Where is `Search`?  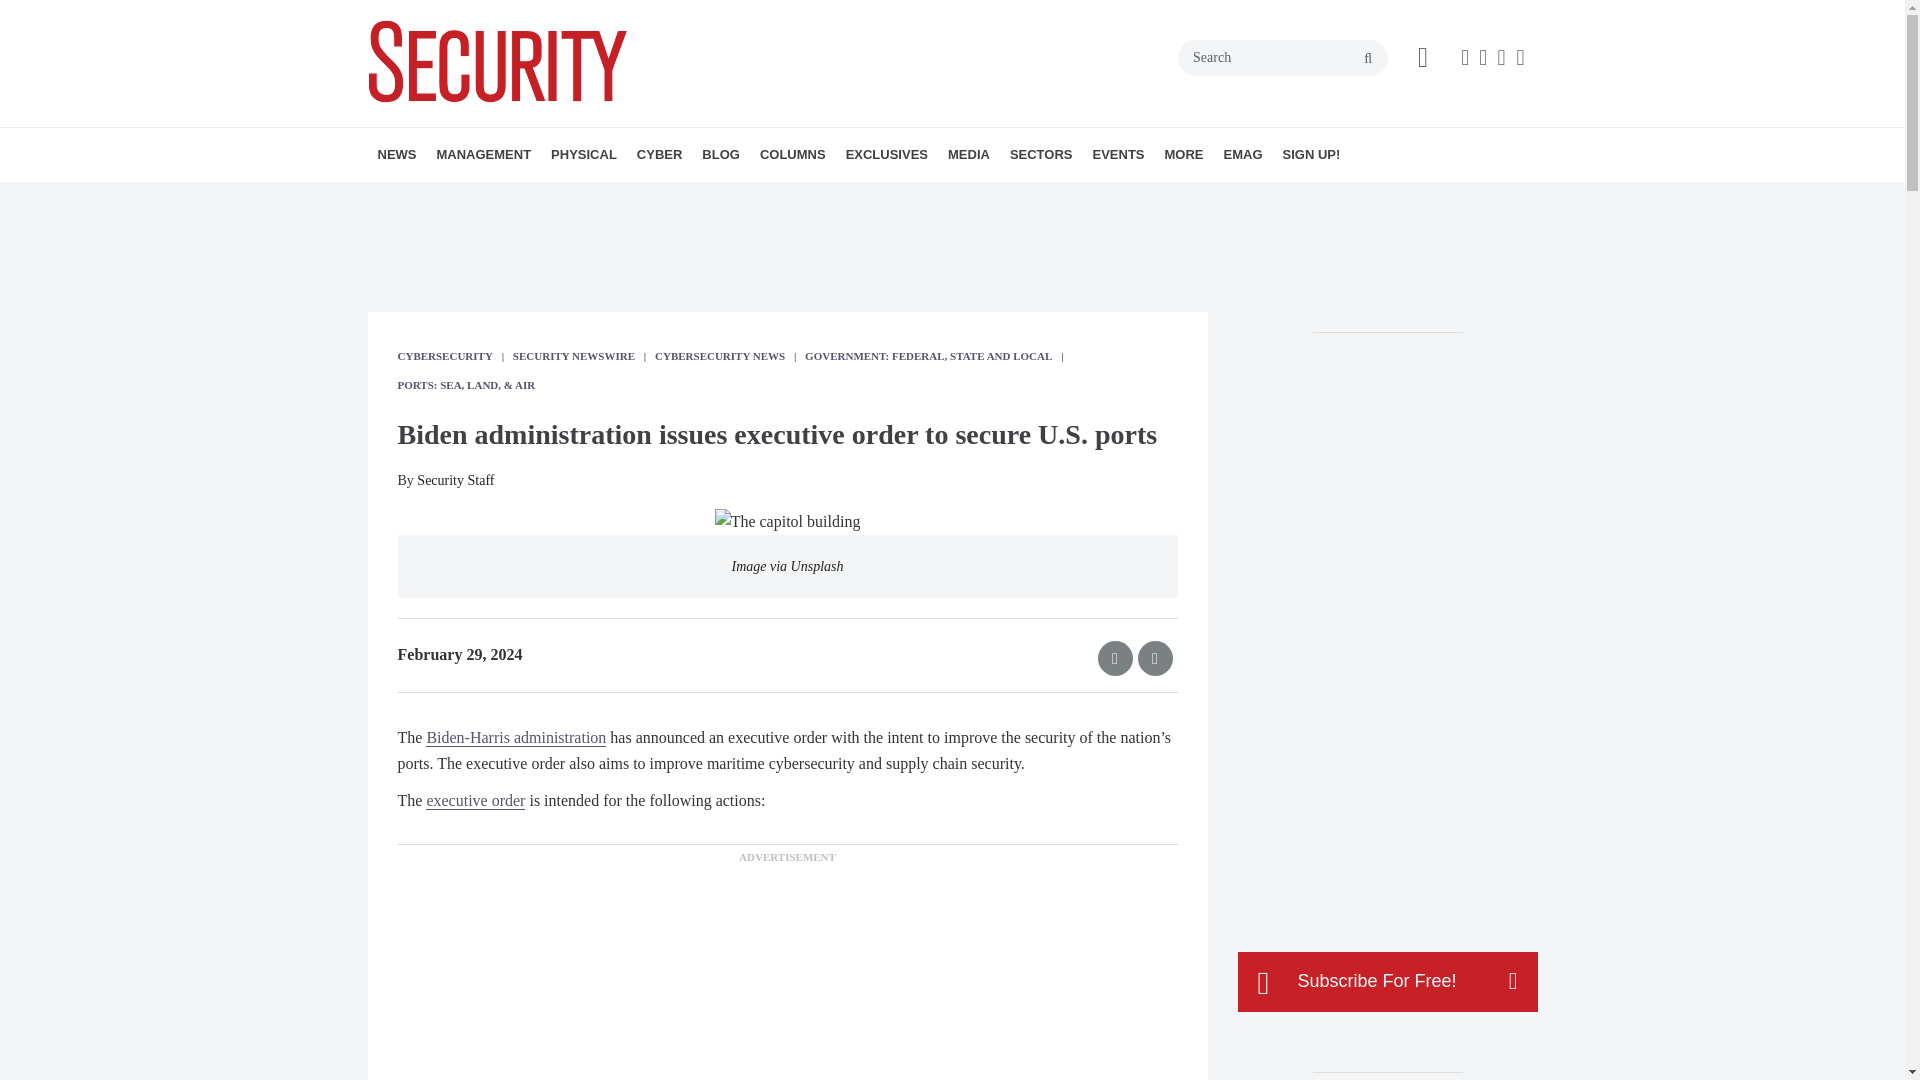 Search is located at coordinates (1283, 57).